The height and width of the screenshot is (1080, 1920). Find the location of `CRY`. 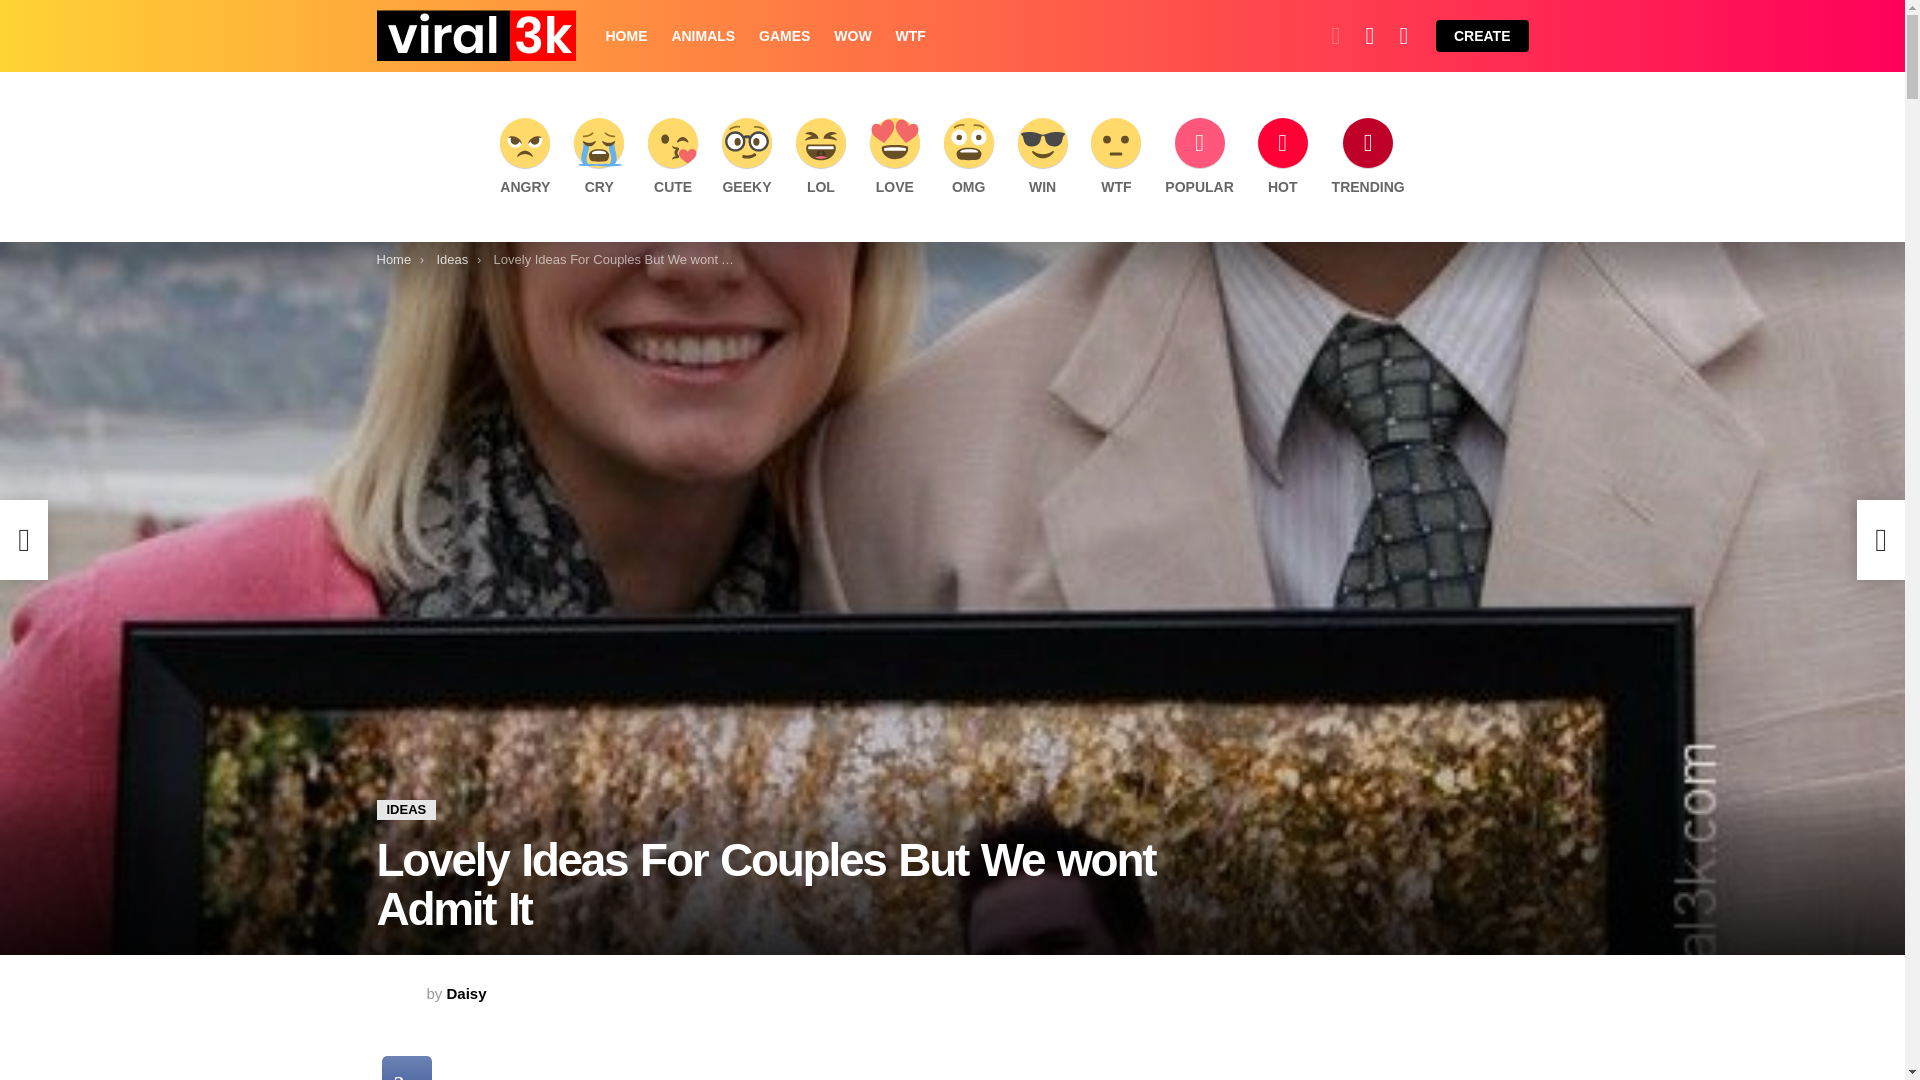

CRY is located at coordinates (598, 156).